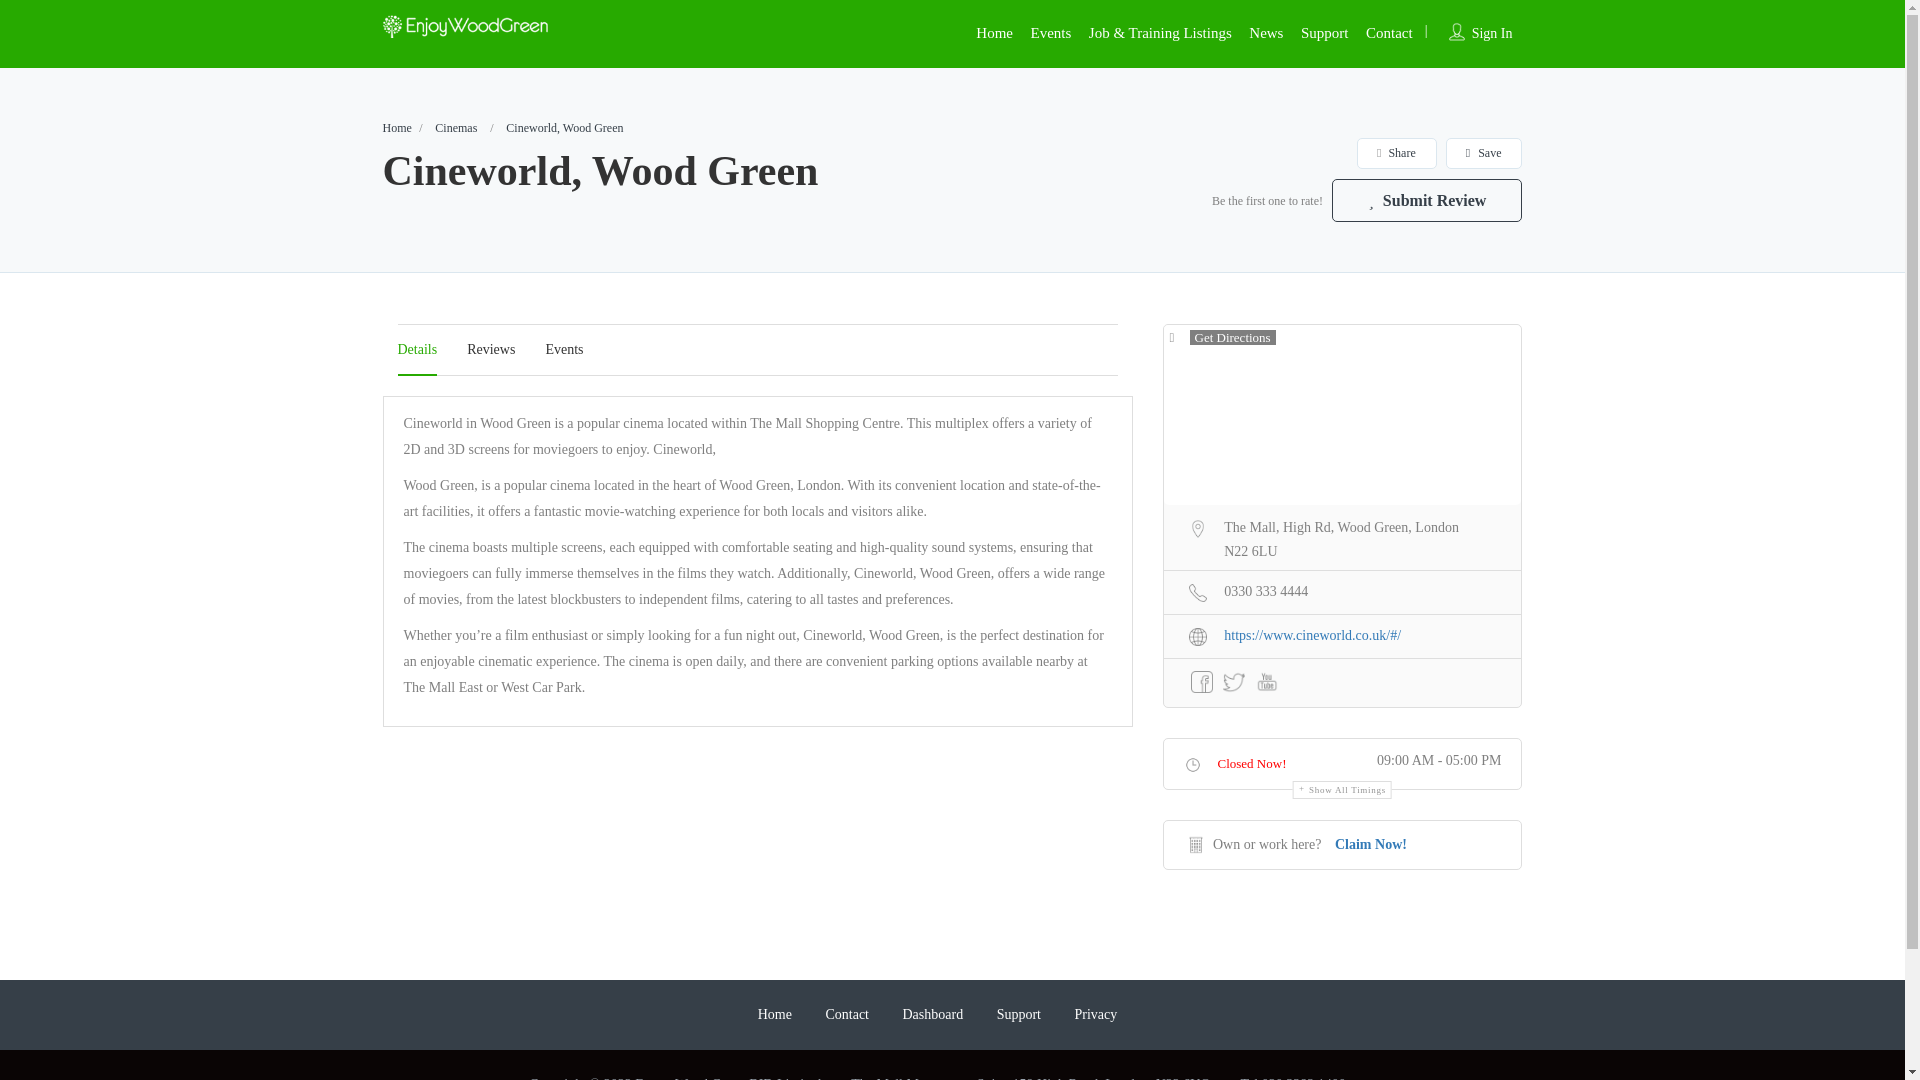 Image resolution: width=1920 pixels, height=1080 pixels. I want to click on Share, so click(1396, 154).